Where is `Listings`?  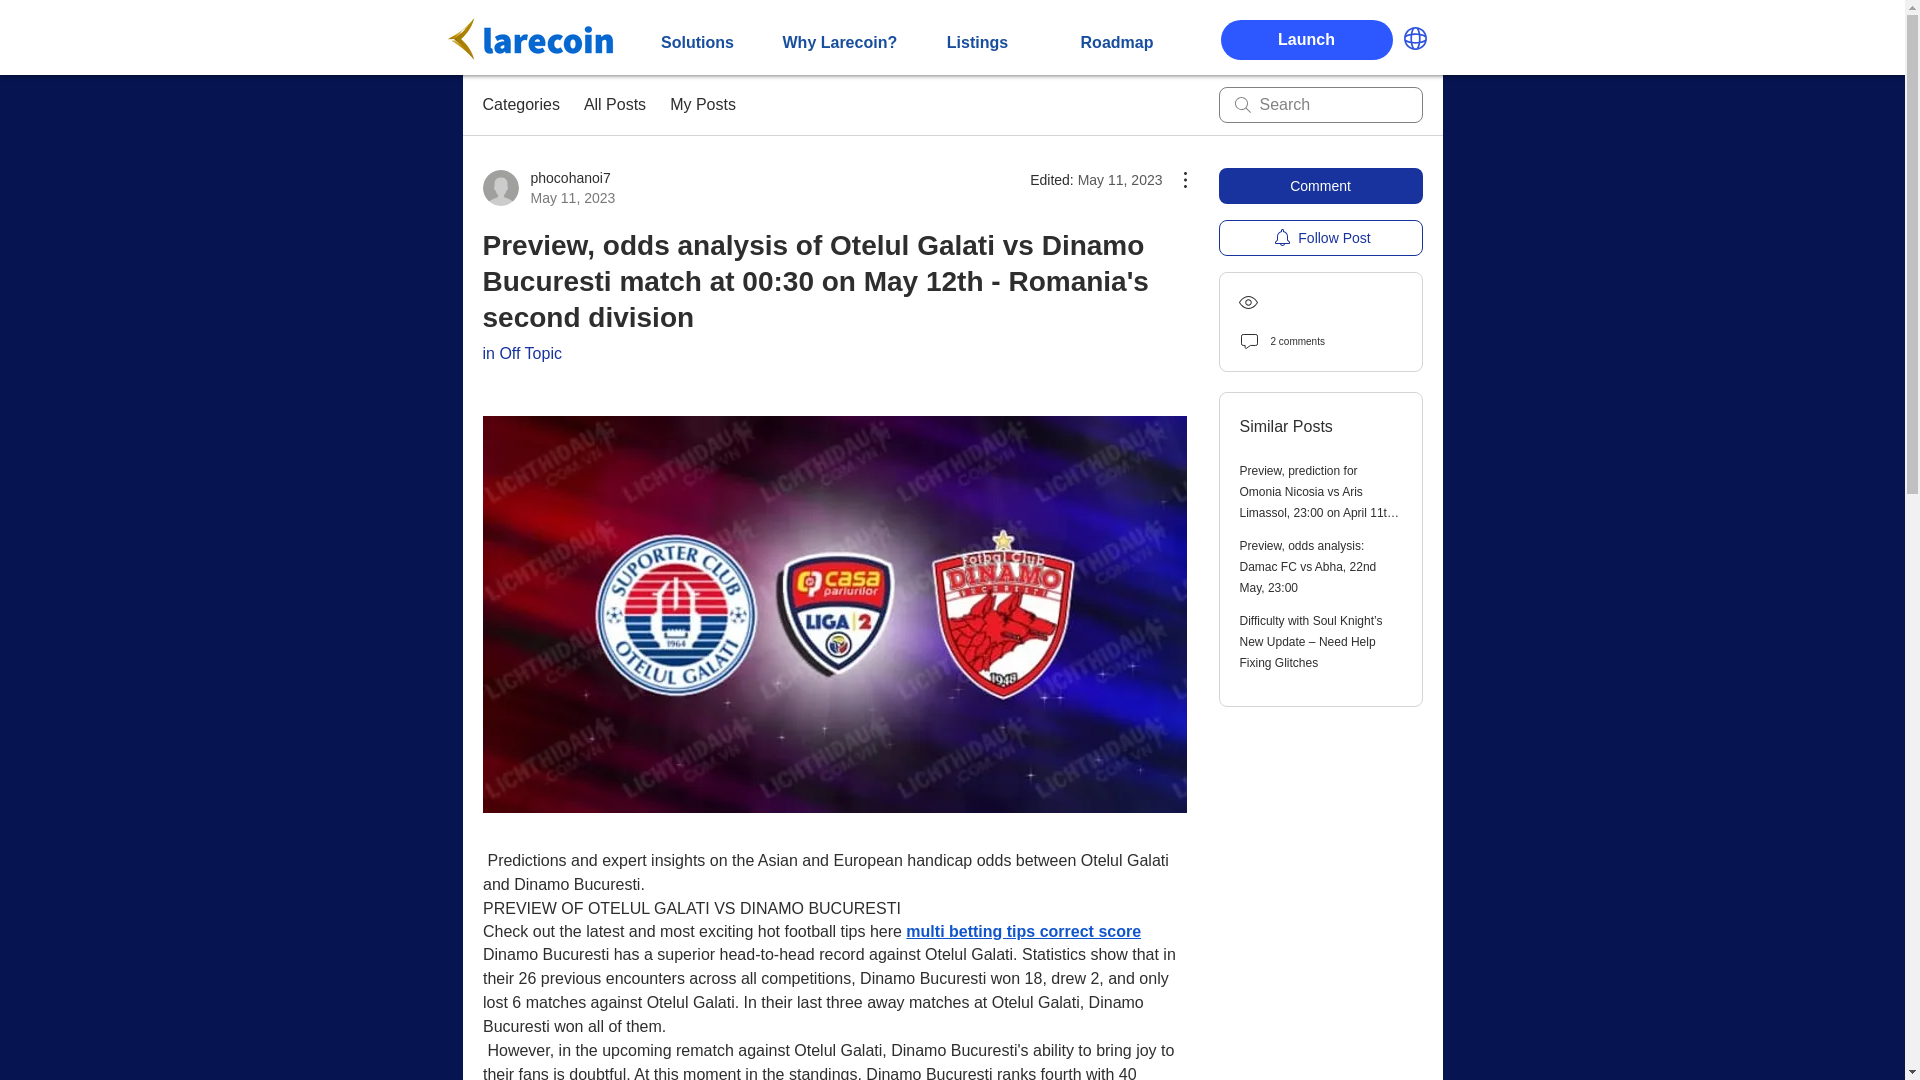
Listings is located at coordinates (548, 188).